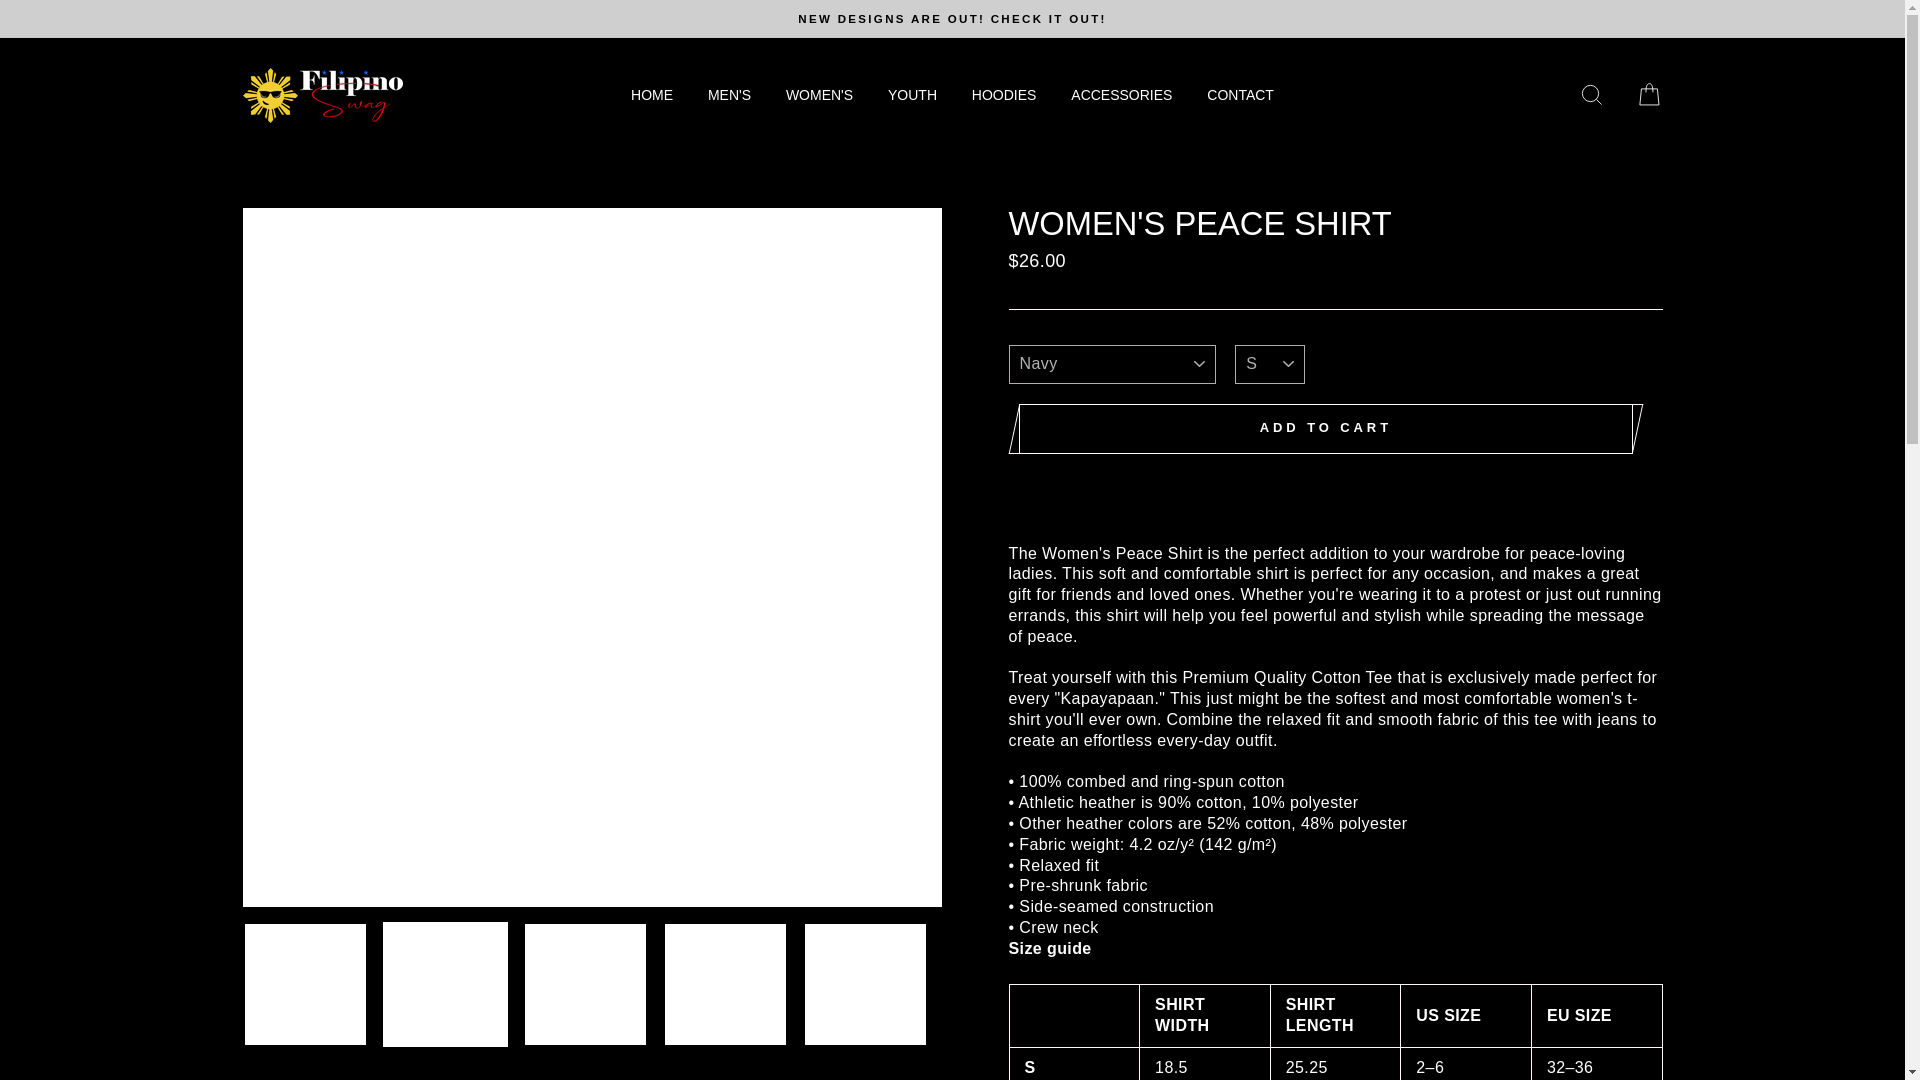 This screenshot has height=1080, width=1920. I want to click on ADD TO CART, so click(1325, 428).